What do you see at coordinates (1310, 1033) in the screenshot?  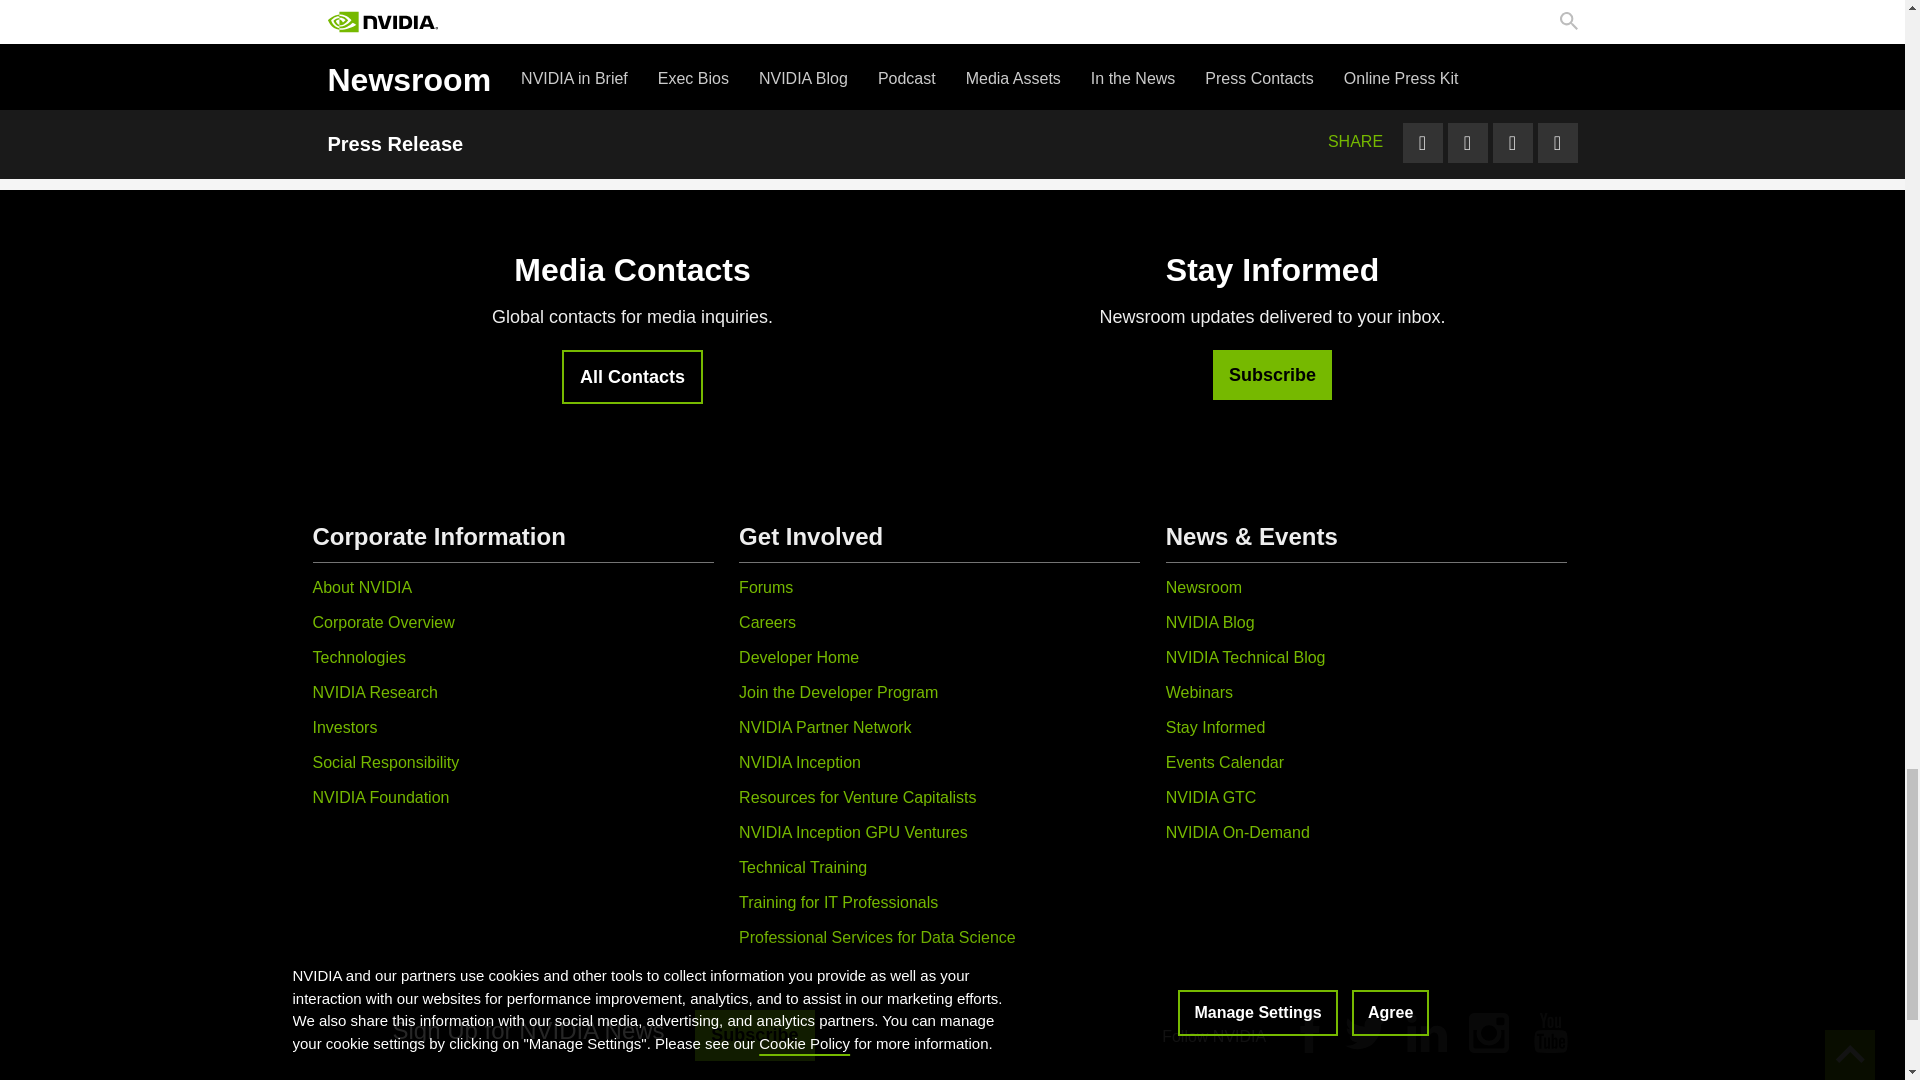 I see `Facebook` at bounding box center [1310, 1033].